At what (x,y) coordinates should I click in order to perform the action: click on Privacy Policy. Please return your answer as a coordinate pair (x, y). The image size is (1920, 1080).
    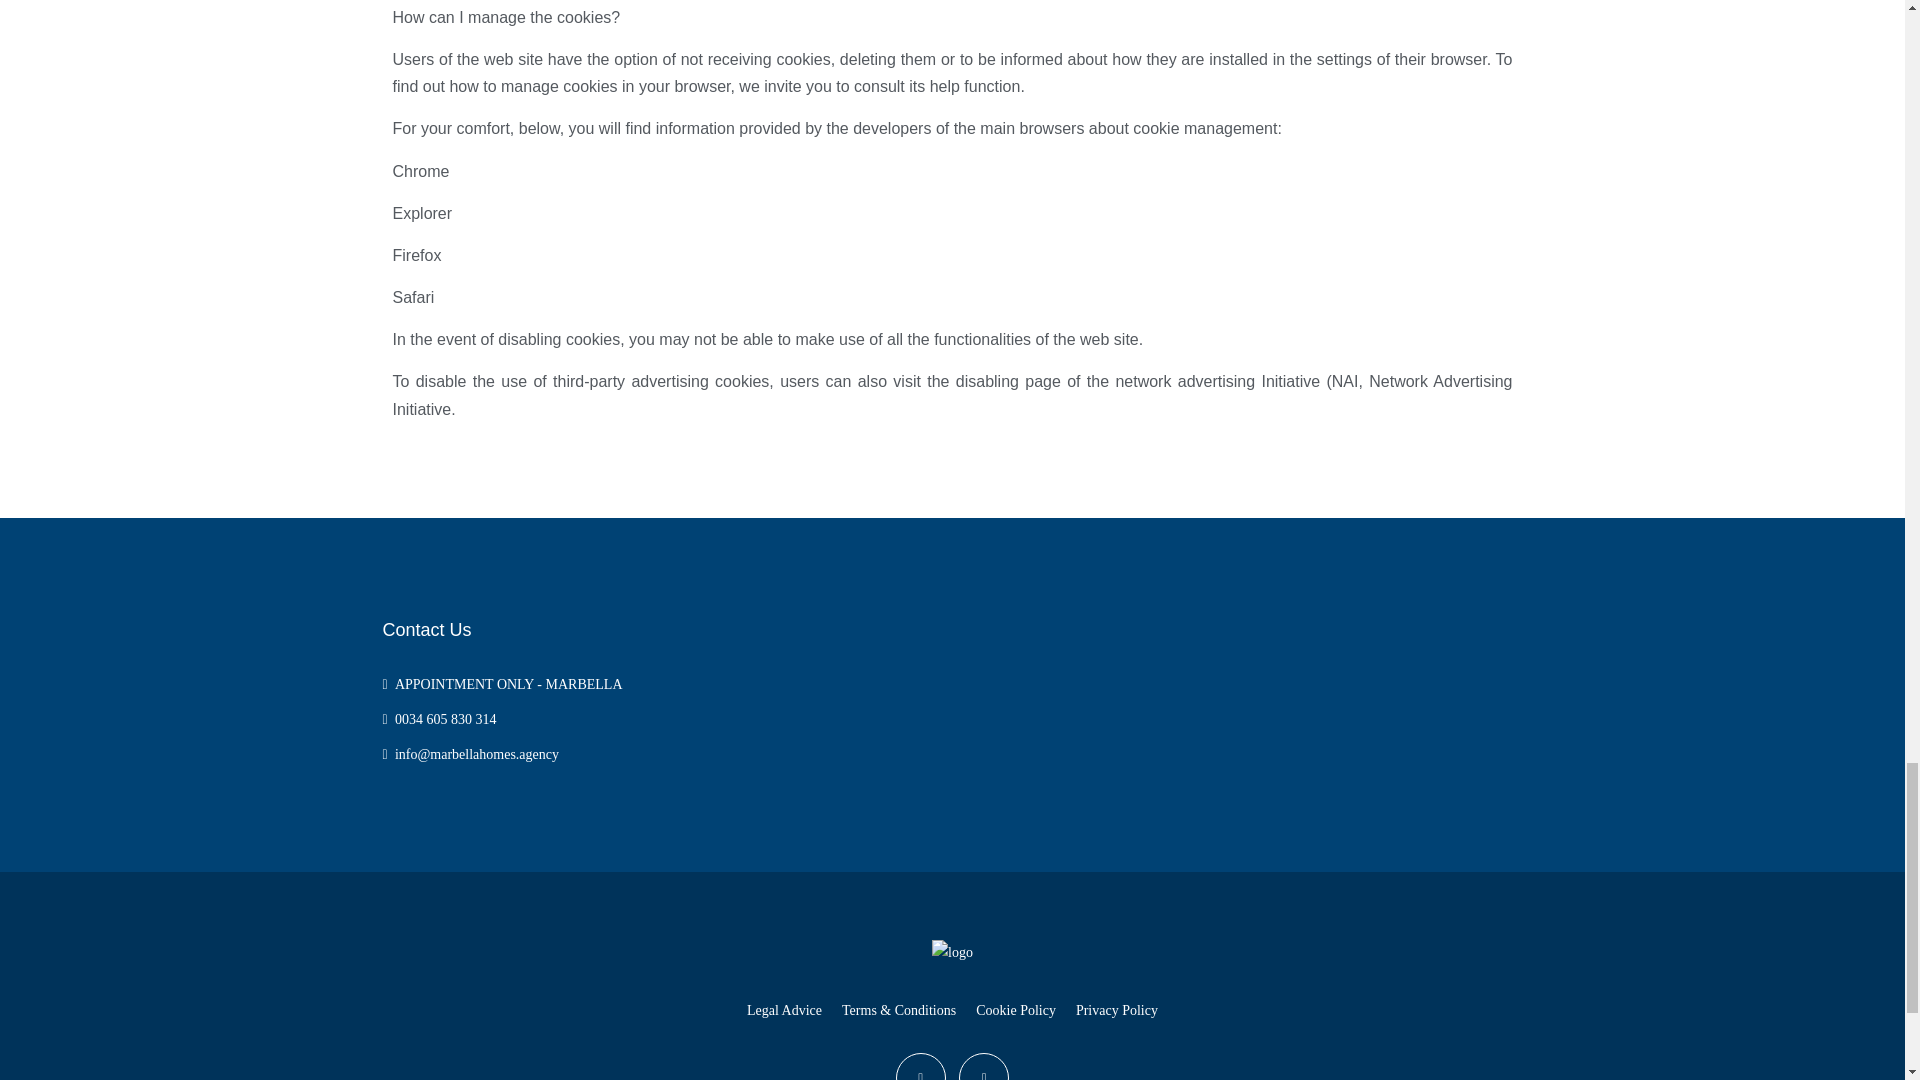
    Looking at the image, I should click on (1116, 1010).